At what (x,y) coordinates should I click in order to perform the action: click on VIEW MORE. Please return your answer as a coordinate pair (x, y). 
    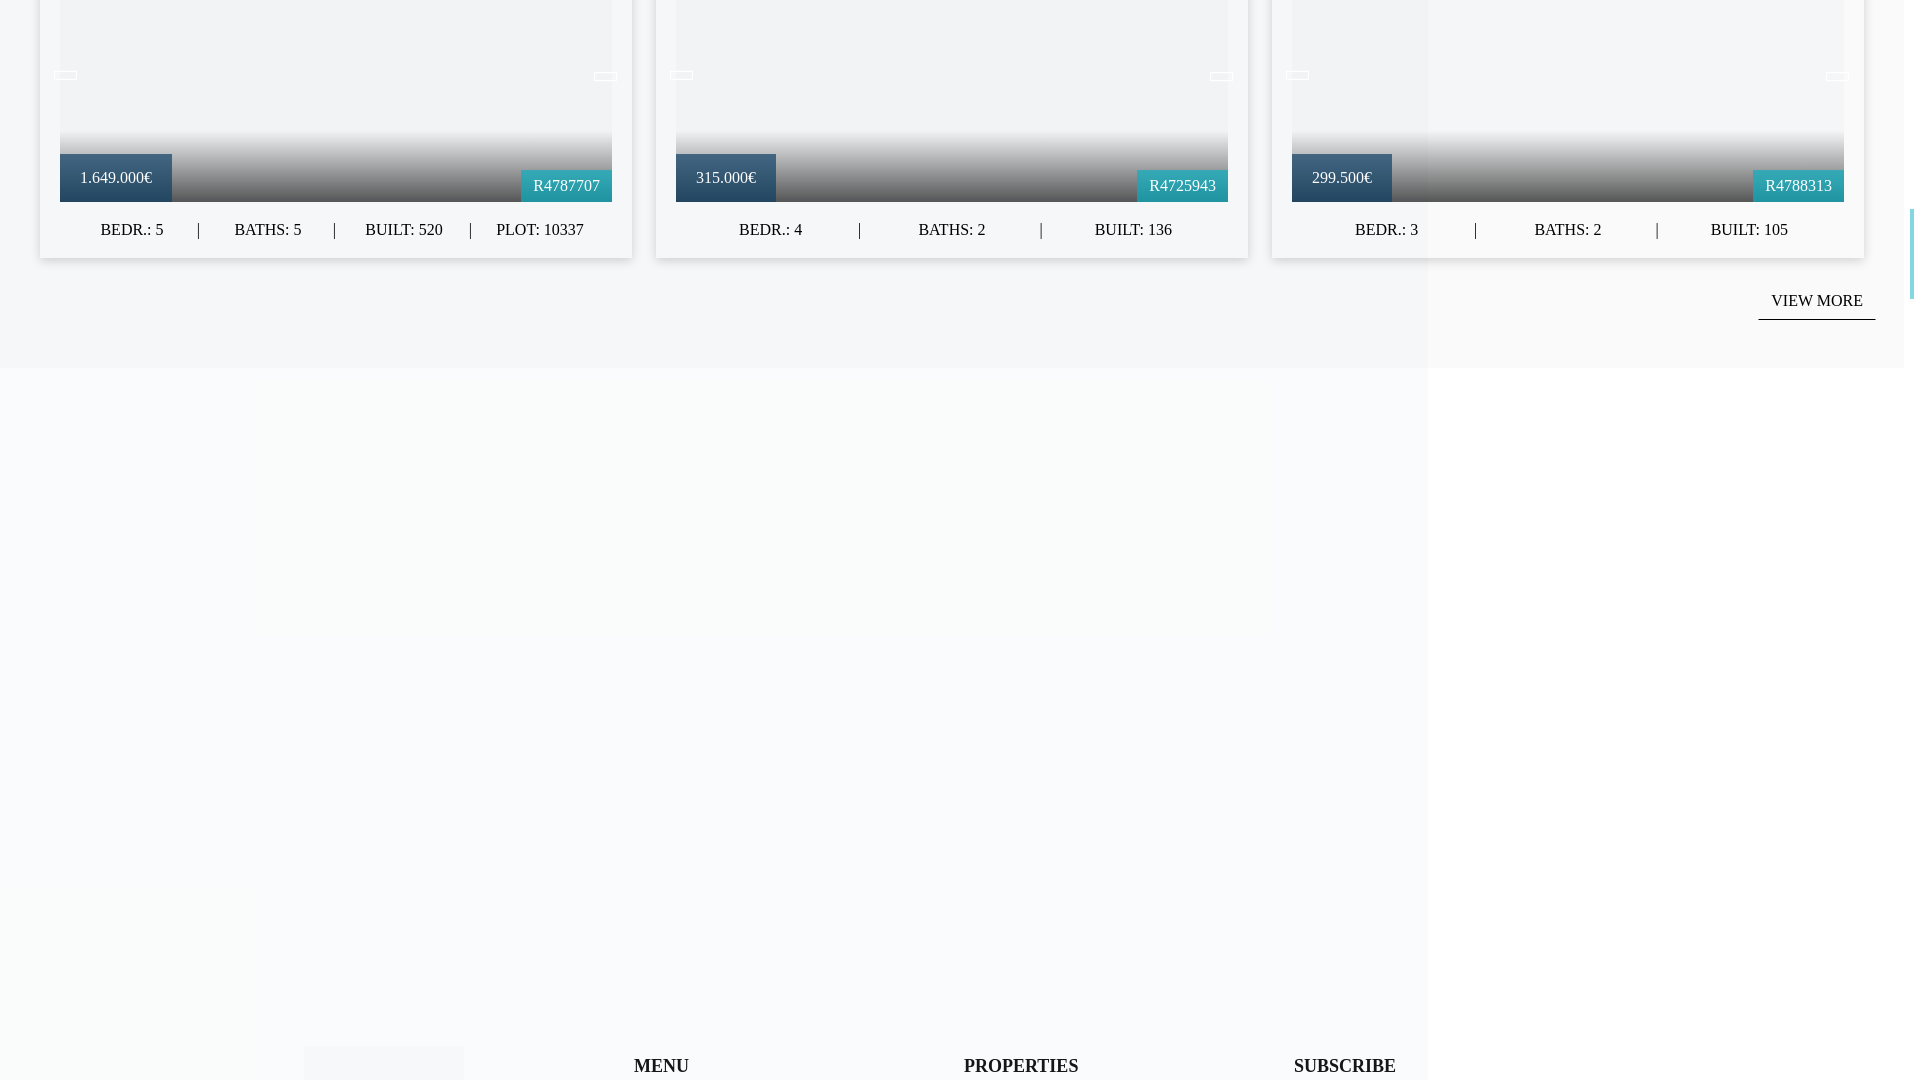
    Looking at the image, I should click on (1816, 300).